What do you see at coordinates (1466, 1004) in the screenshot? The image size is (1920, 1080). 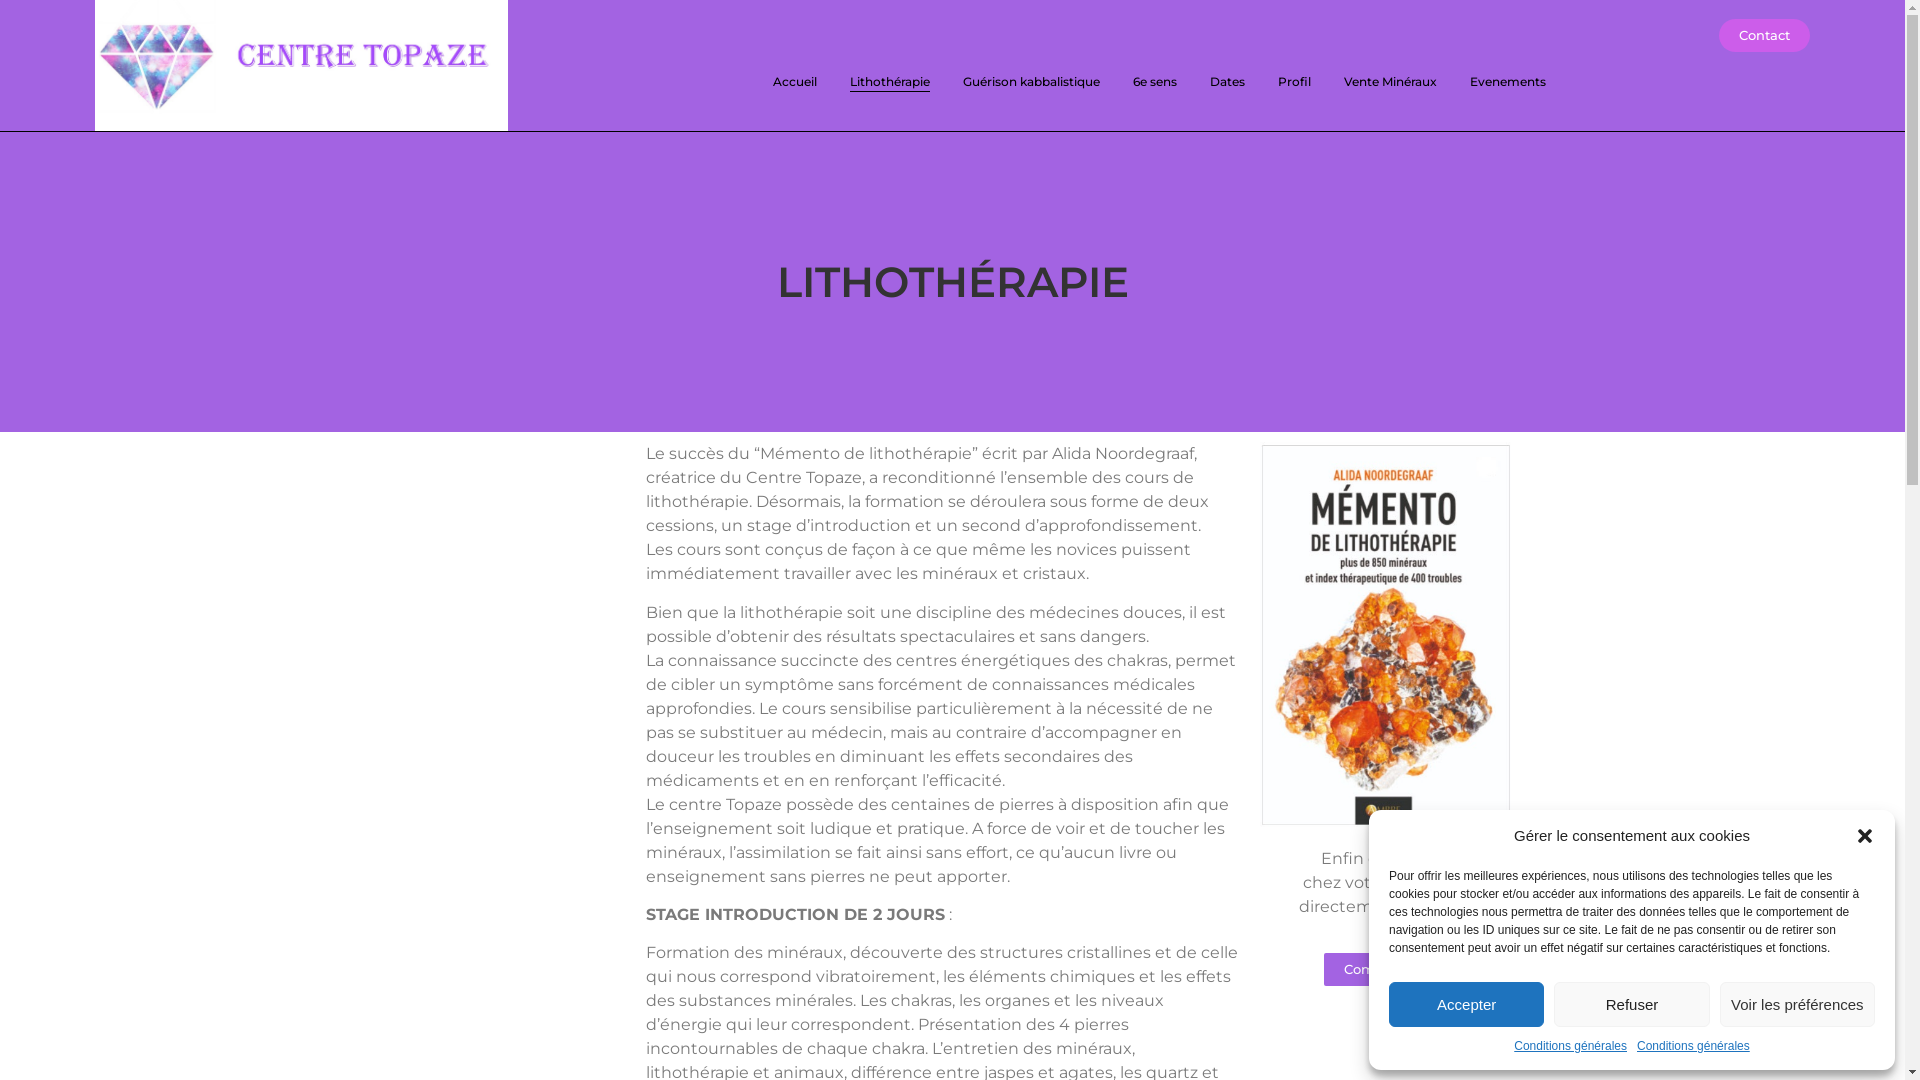 I see `Accepter` at bounding box center [1466, 1004].